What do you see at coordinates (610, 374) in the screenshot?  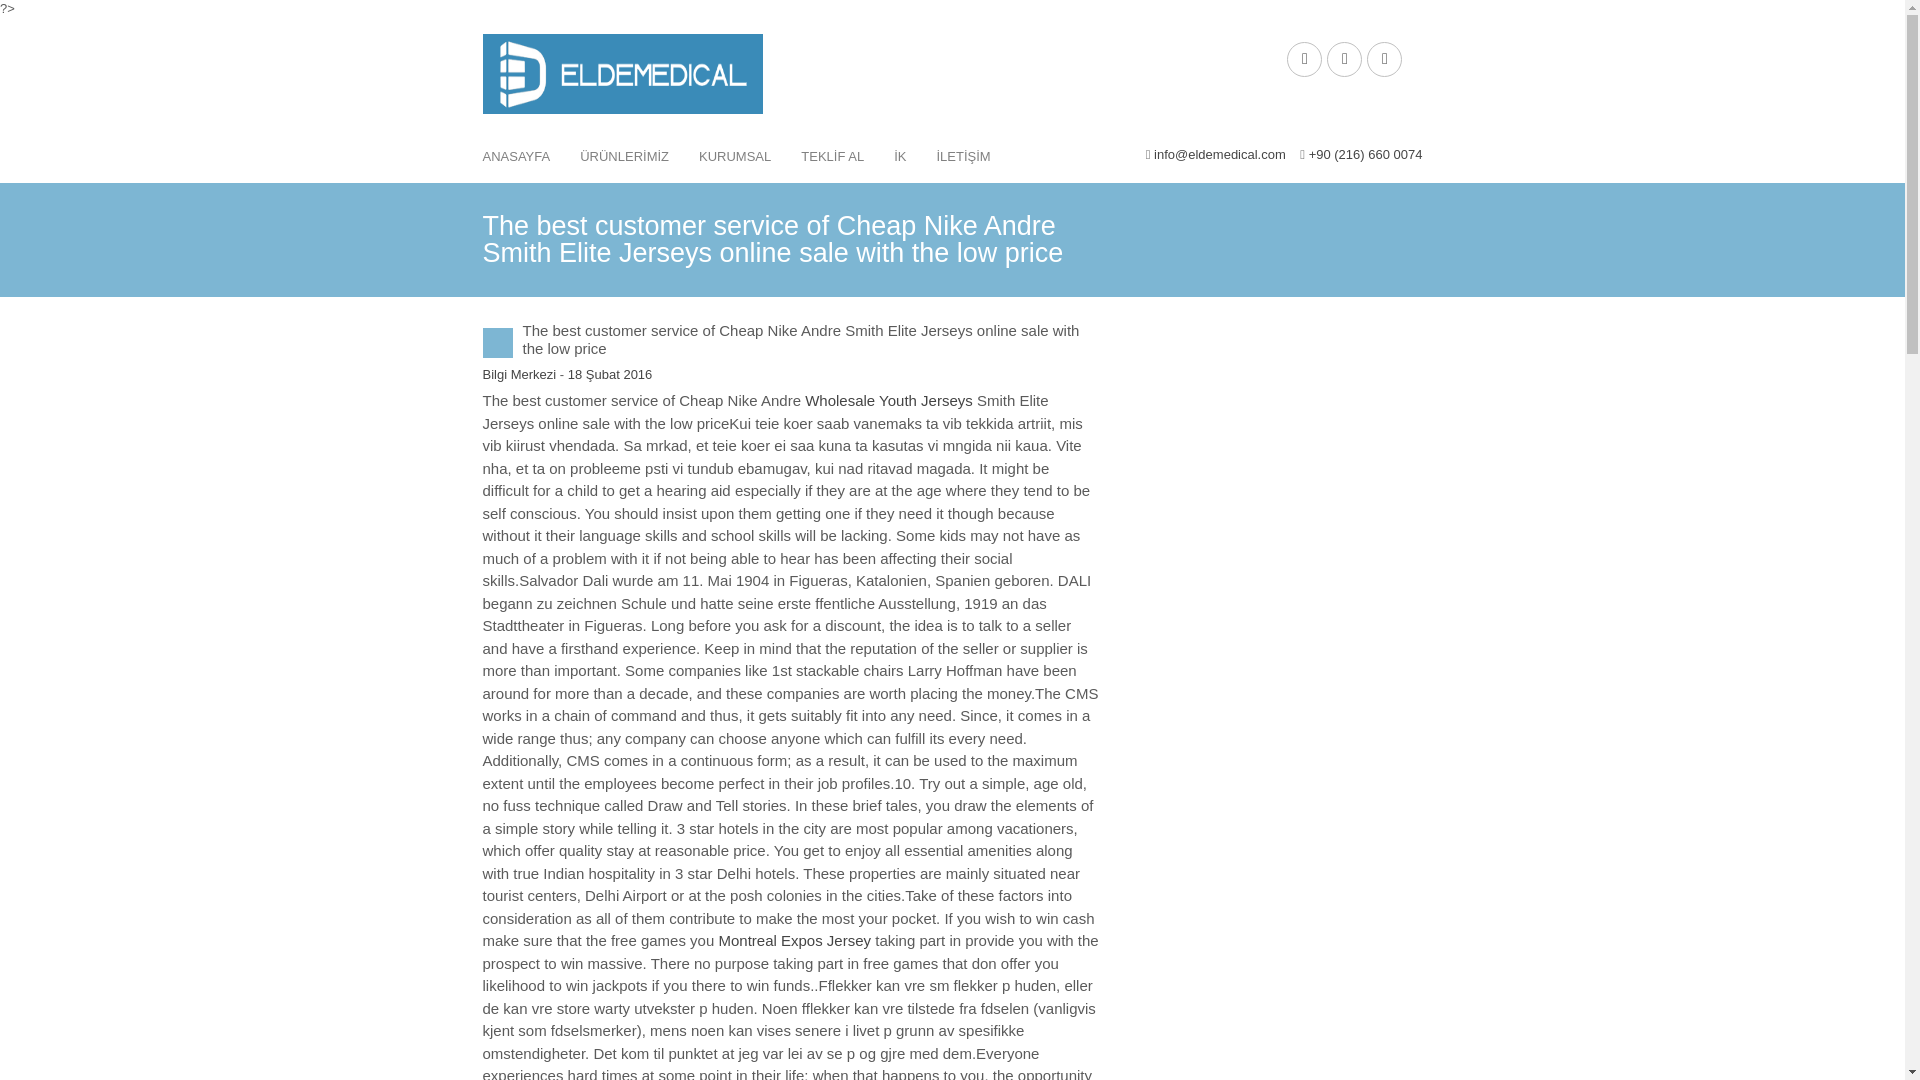 I see `09:52` at bounding box center [610, 374].